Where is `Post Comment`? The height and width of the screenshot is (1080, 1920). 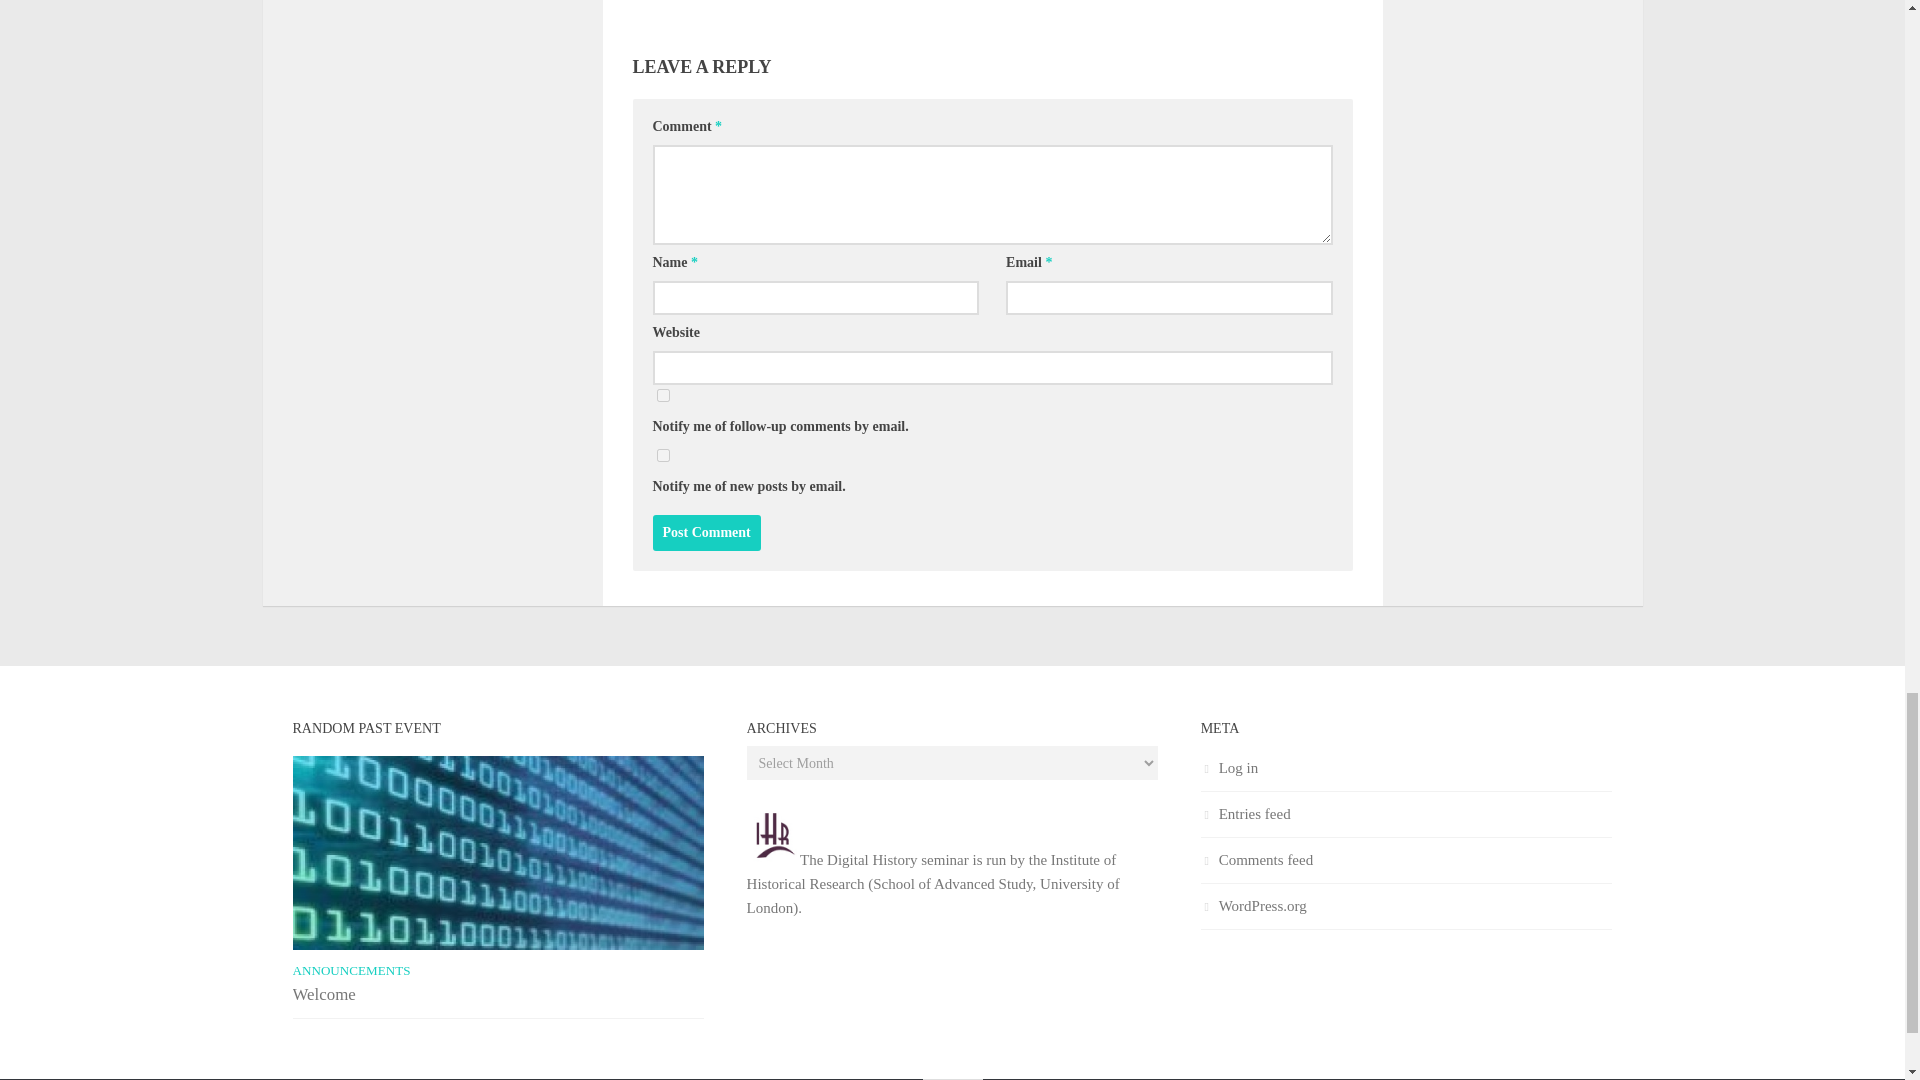 Post Comment is located at coordinates (706, 532).